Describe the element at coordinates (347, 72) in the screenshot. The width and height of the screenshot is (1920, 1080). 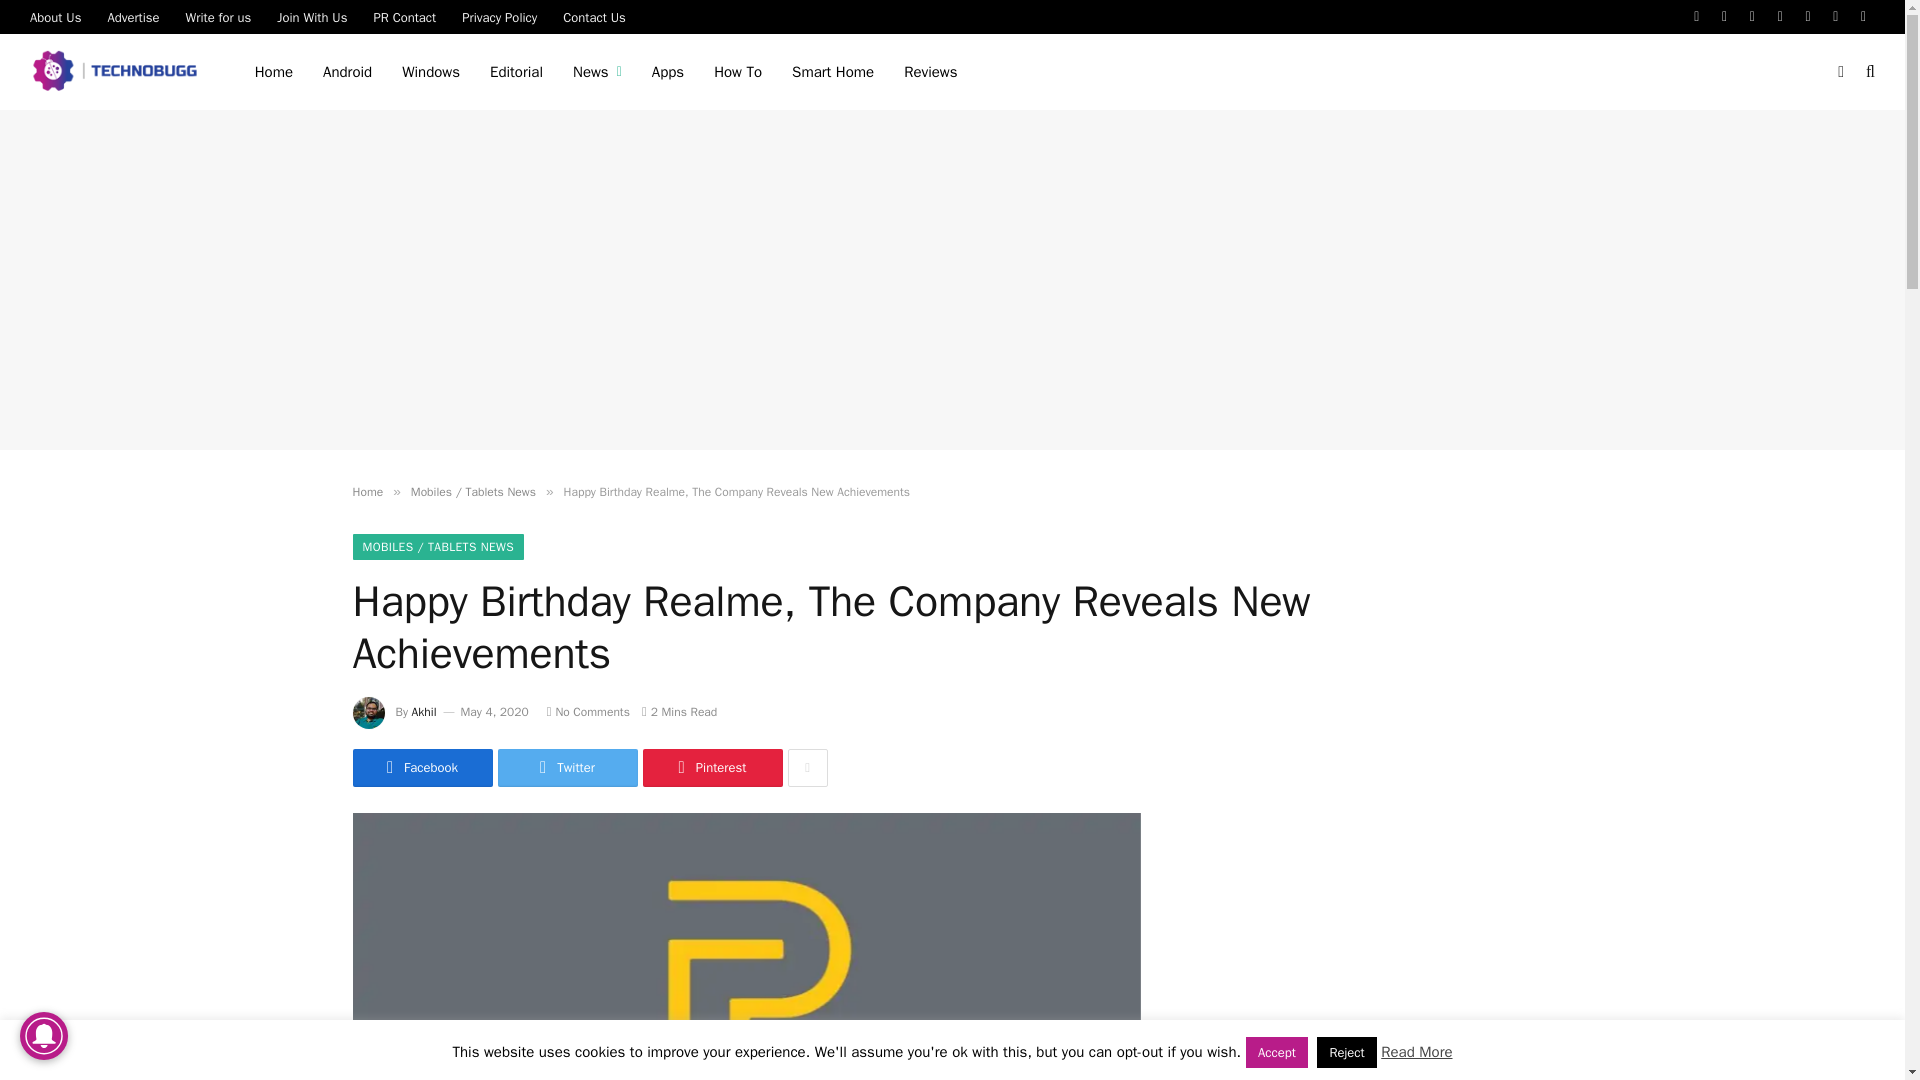
I see `Android` at that location.